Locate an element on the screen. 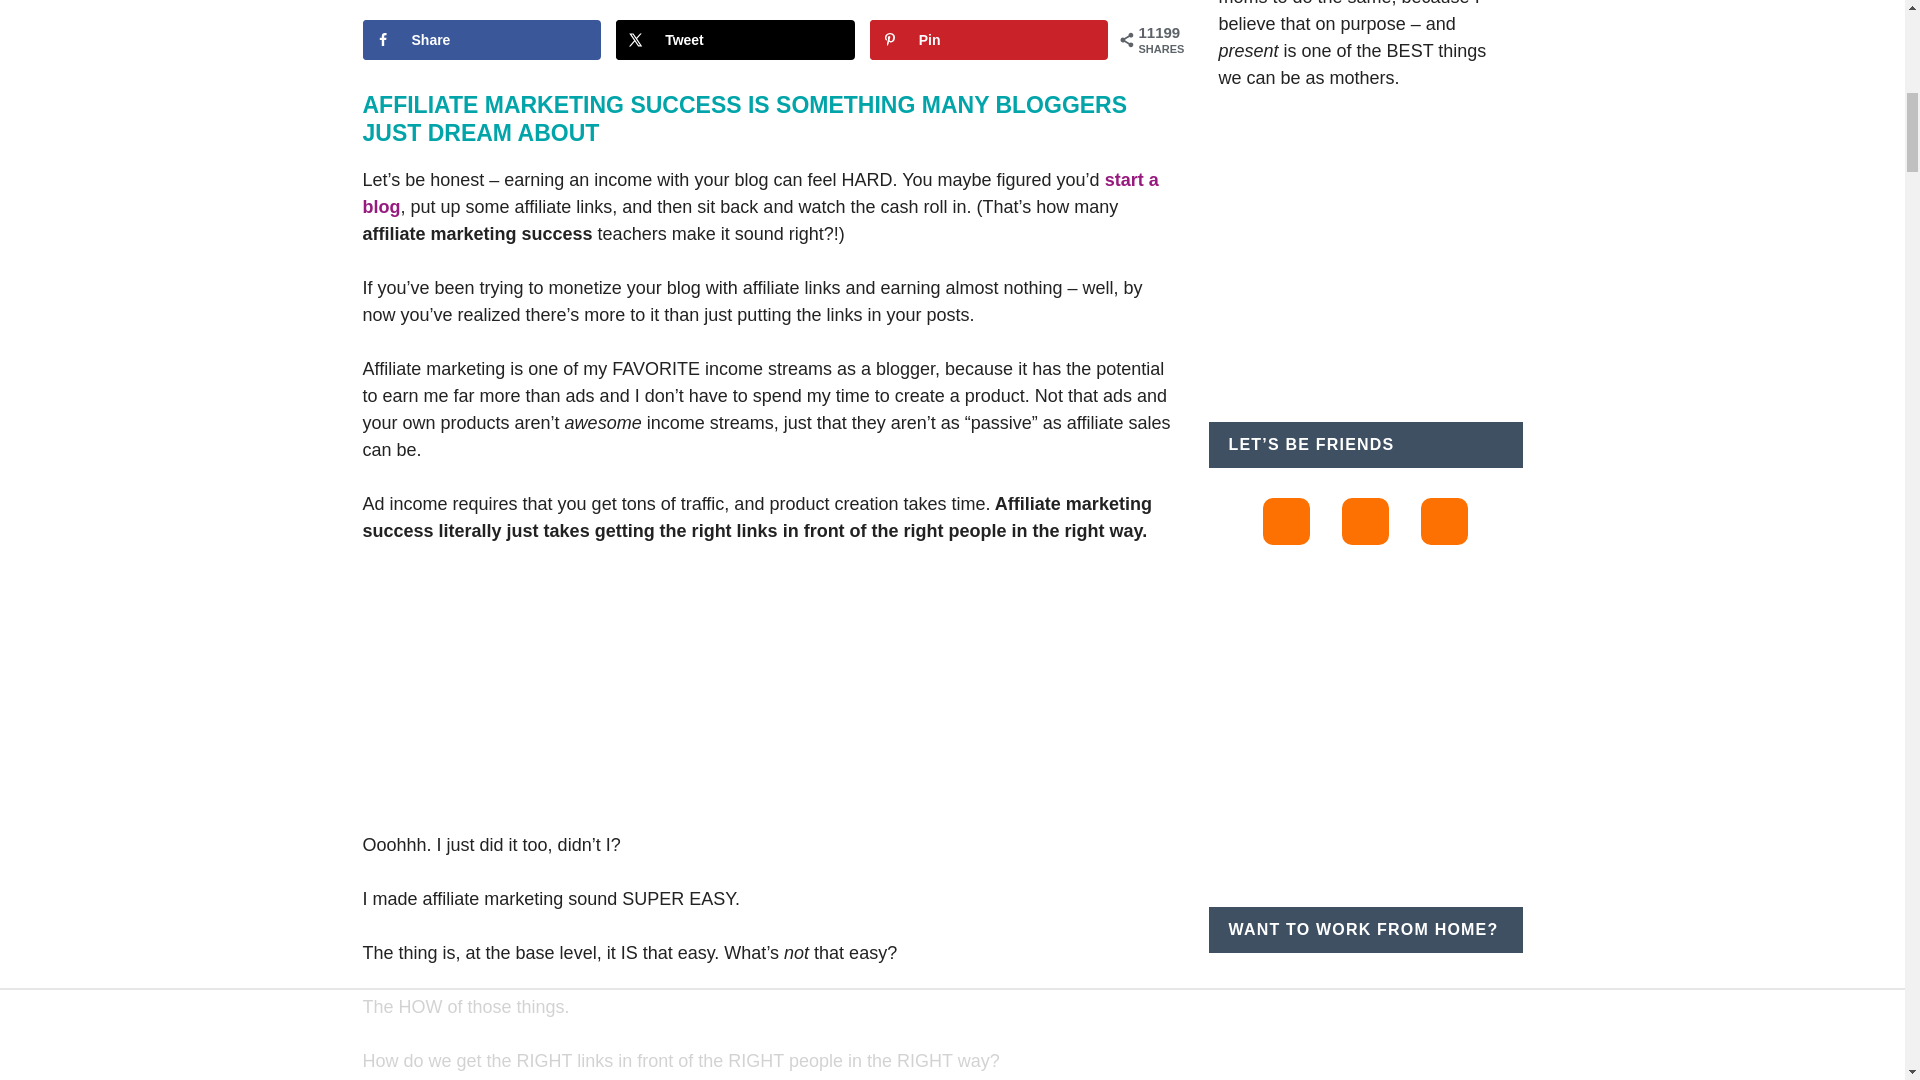  Share on X is located at coordinates (735, 40).